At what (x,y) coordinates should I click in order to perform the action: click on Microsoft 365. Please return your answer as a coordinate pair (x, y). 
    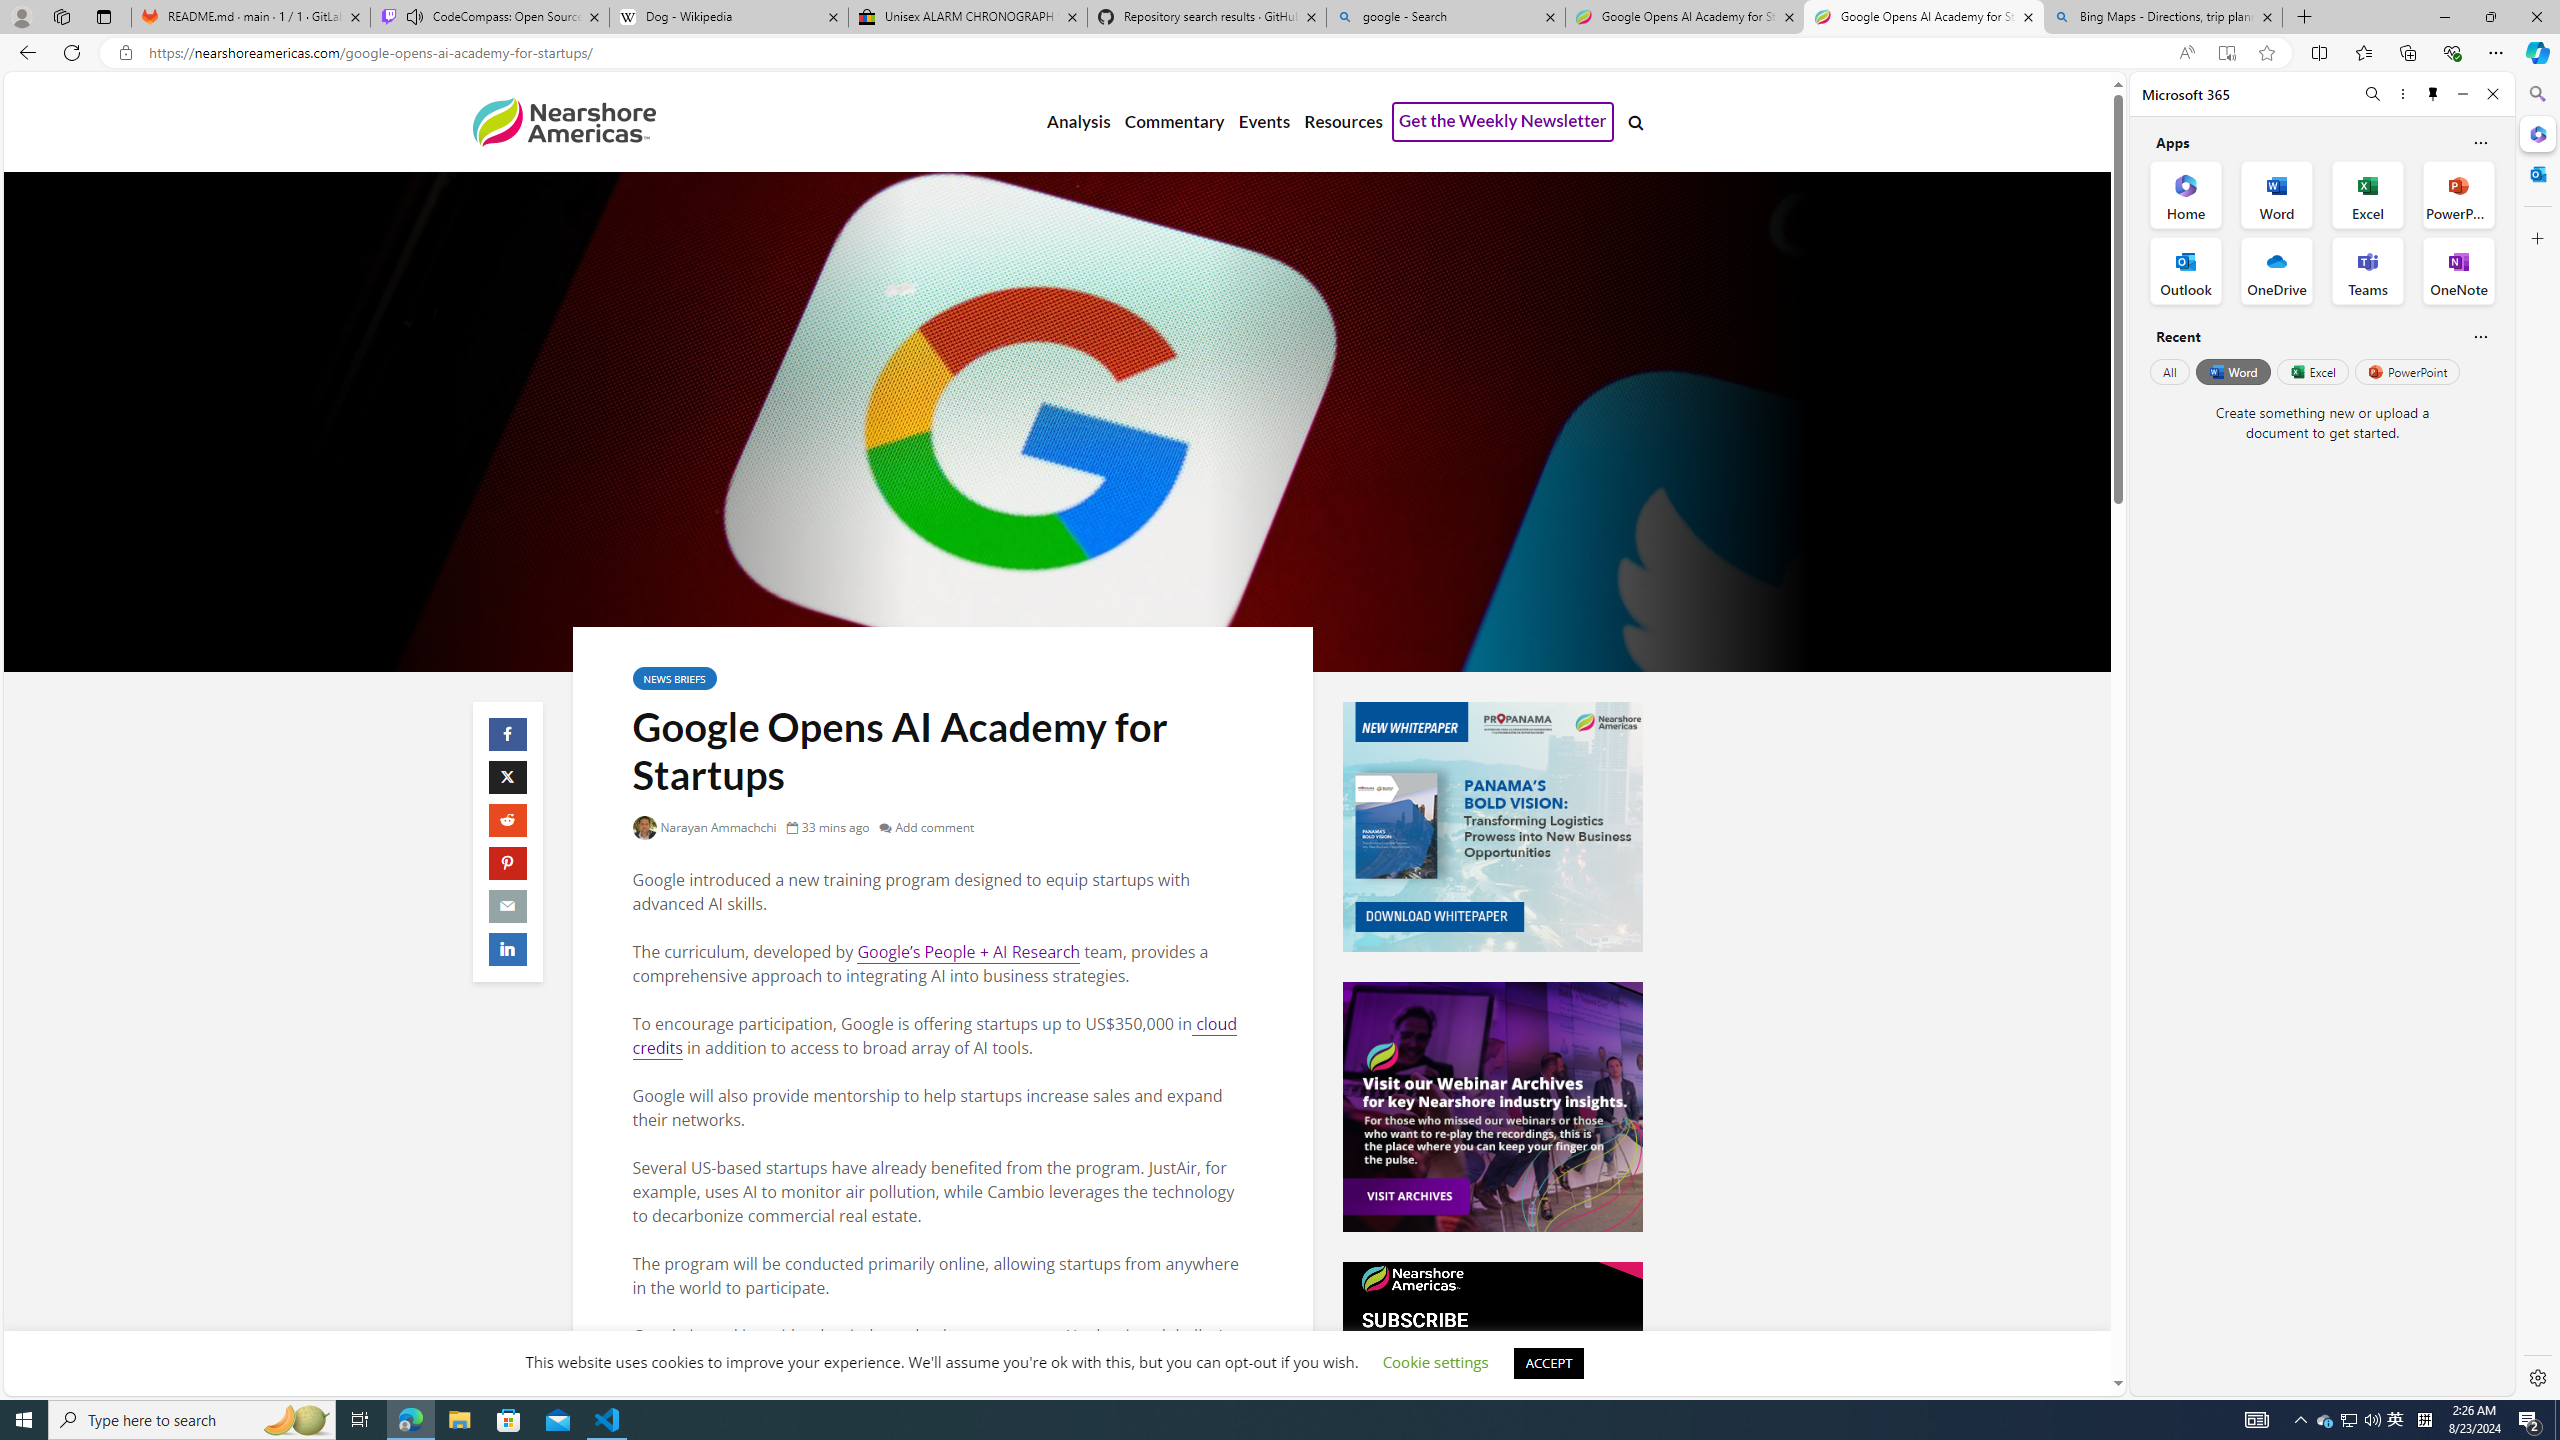
    Looking at the image, I should click on (2536, 134).